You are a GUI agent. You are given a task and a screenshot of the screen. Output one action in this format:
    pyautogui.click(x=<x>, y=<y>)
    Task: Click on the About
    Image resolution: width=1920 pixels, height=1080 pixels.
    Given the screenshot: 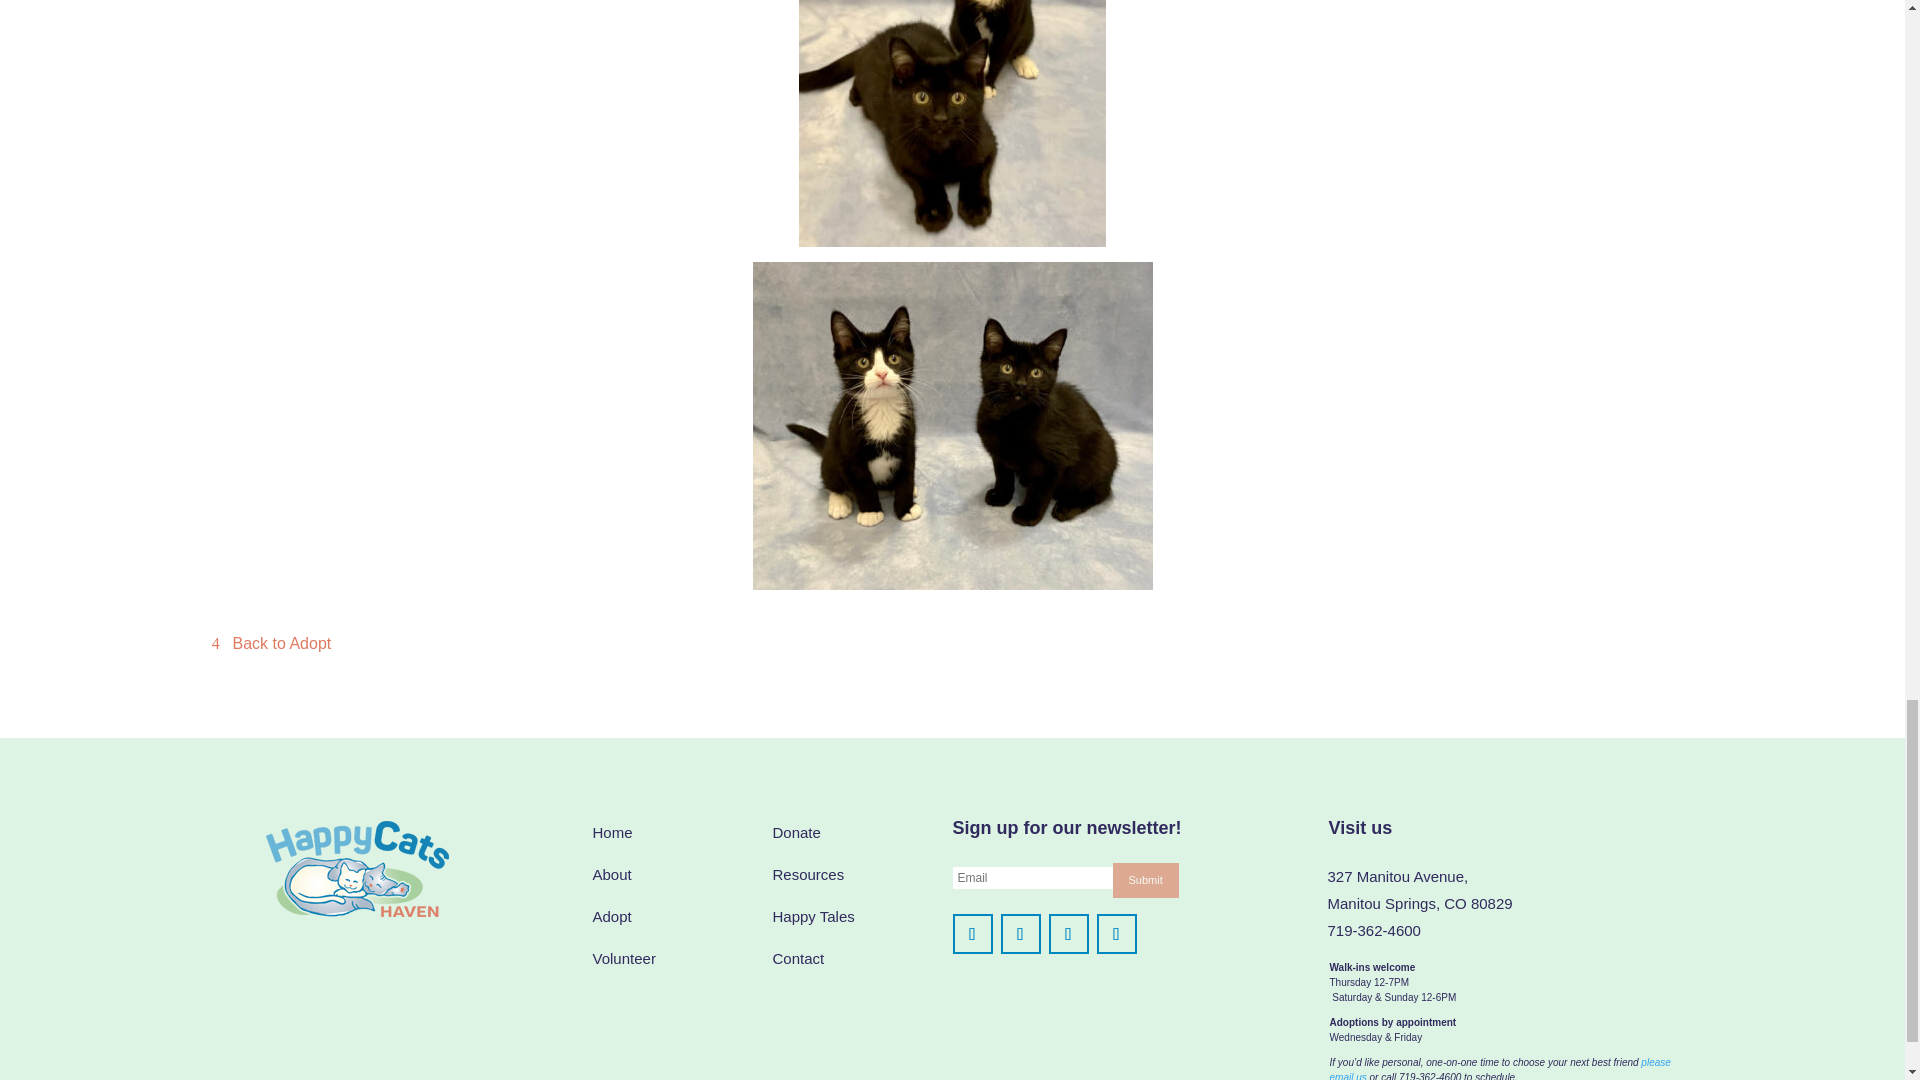 What is the action you would take?
    pyautogui.click(x=611, y=874)
    